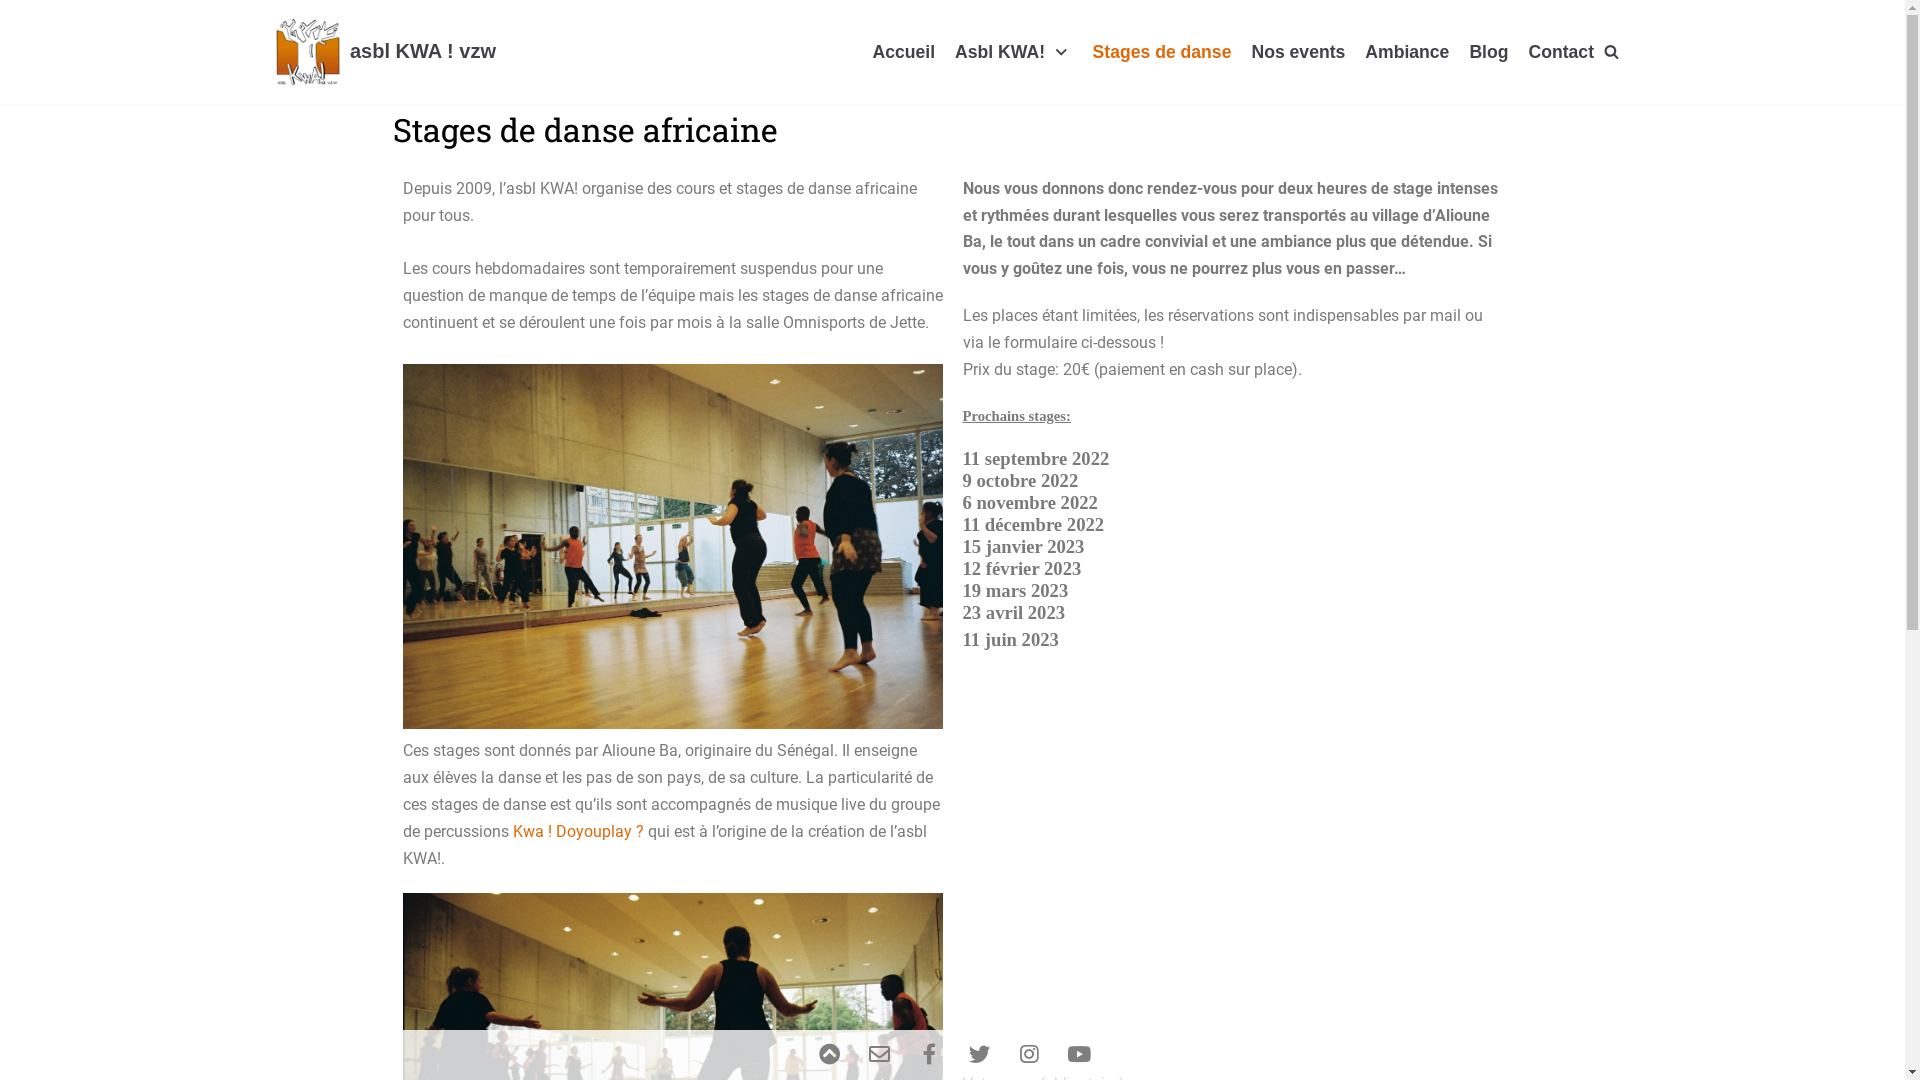 This screenshot has height=1080, width=1920. Describe the element at coordinates (1407, 52) in the screenshot. I see `Ambiance` at that location.